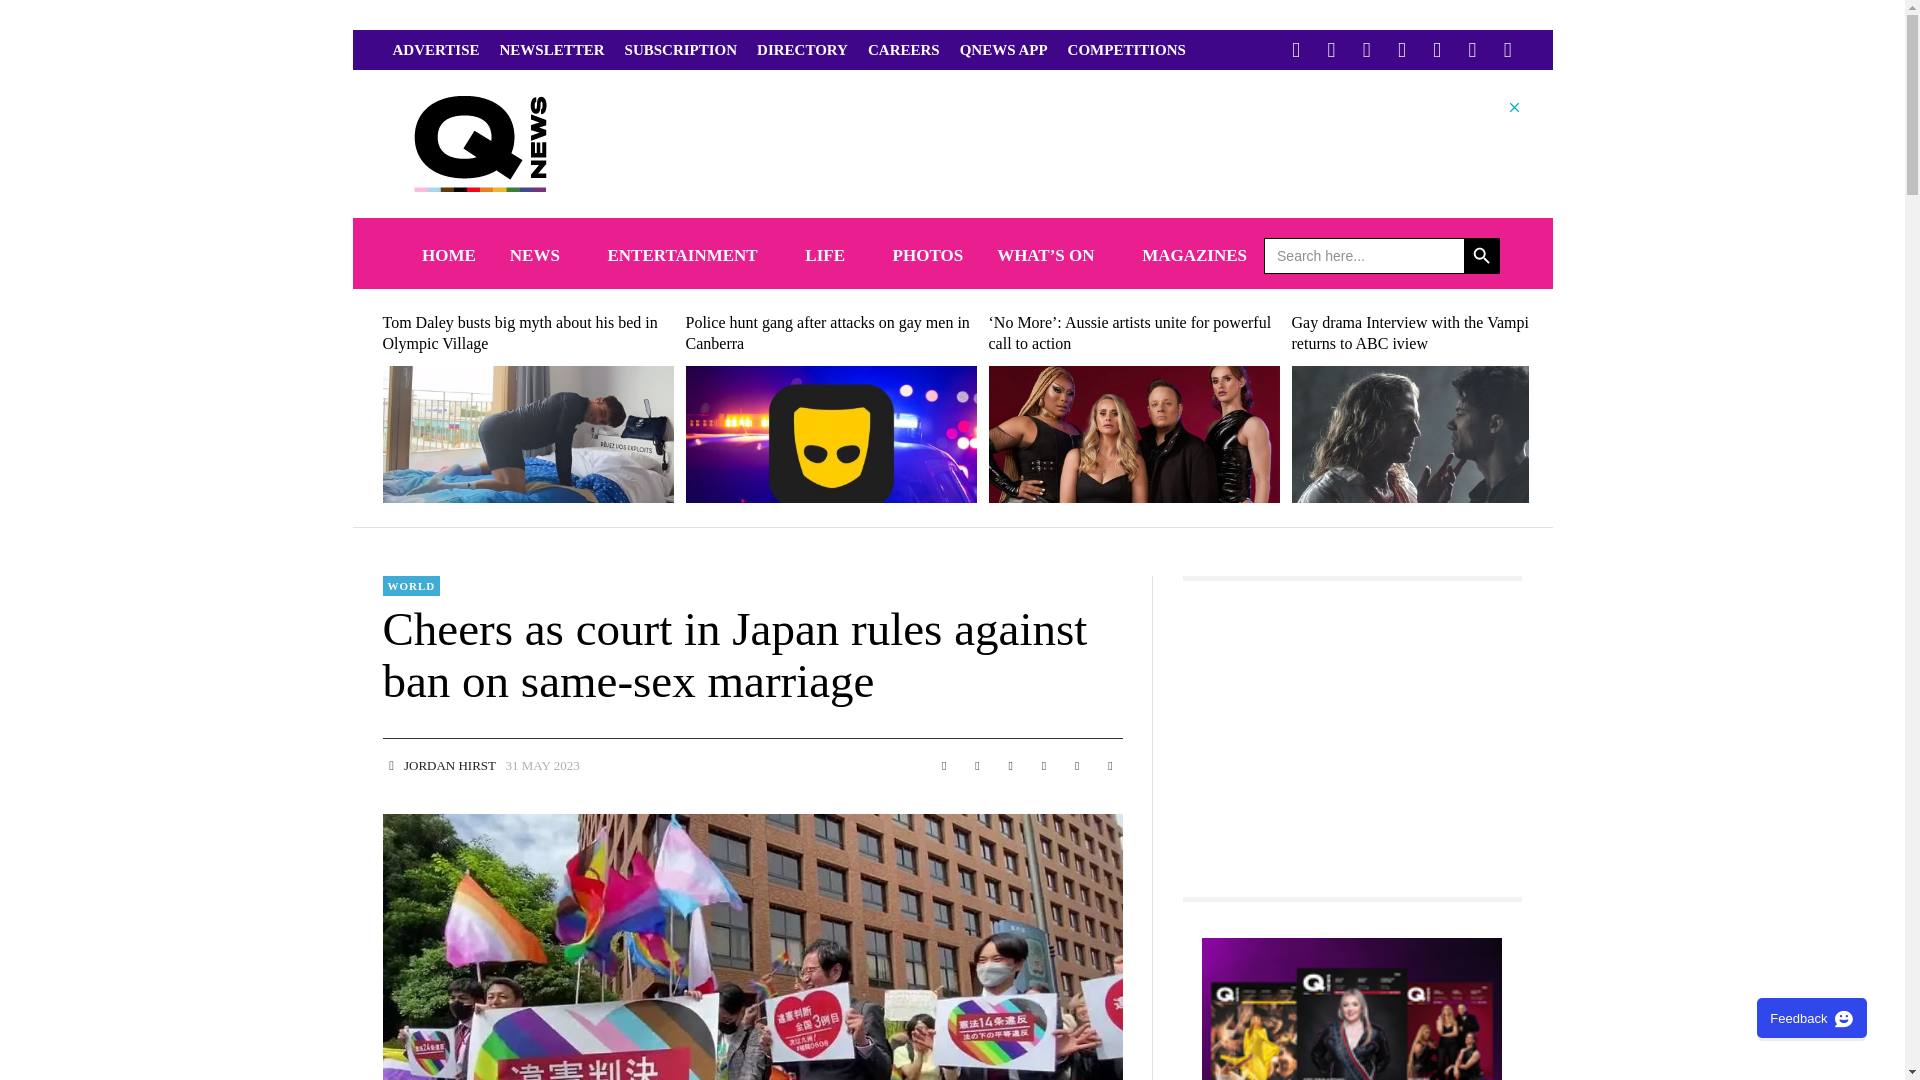 Image resolution: width=1920 pixels, height=1080 pixels. Describe the element at coordinates (1158, 144) in the screenshot. I see `3rd party ad content` at that location.